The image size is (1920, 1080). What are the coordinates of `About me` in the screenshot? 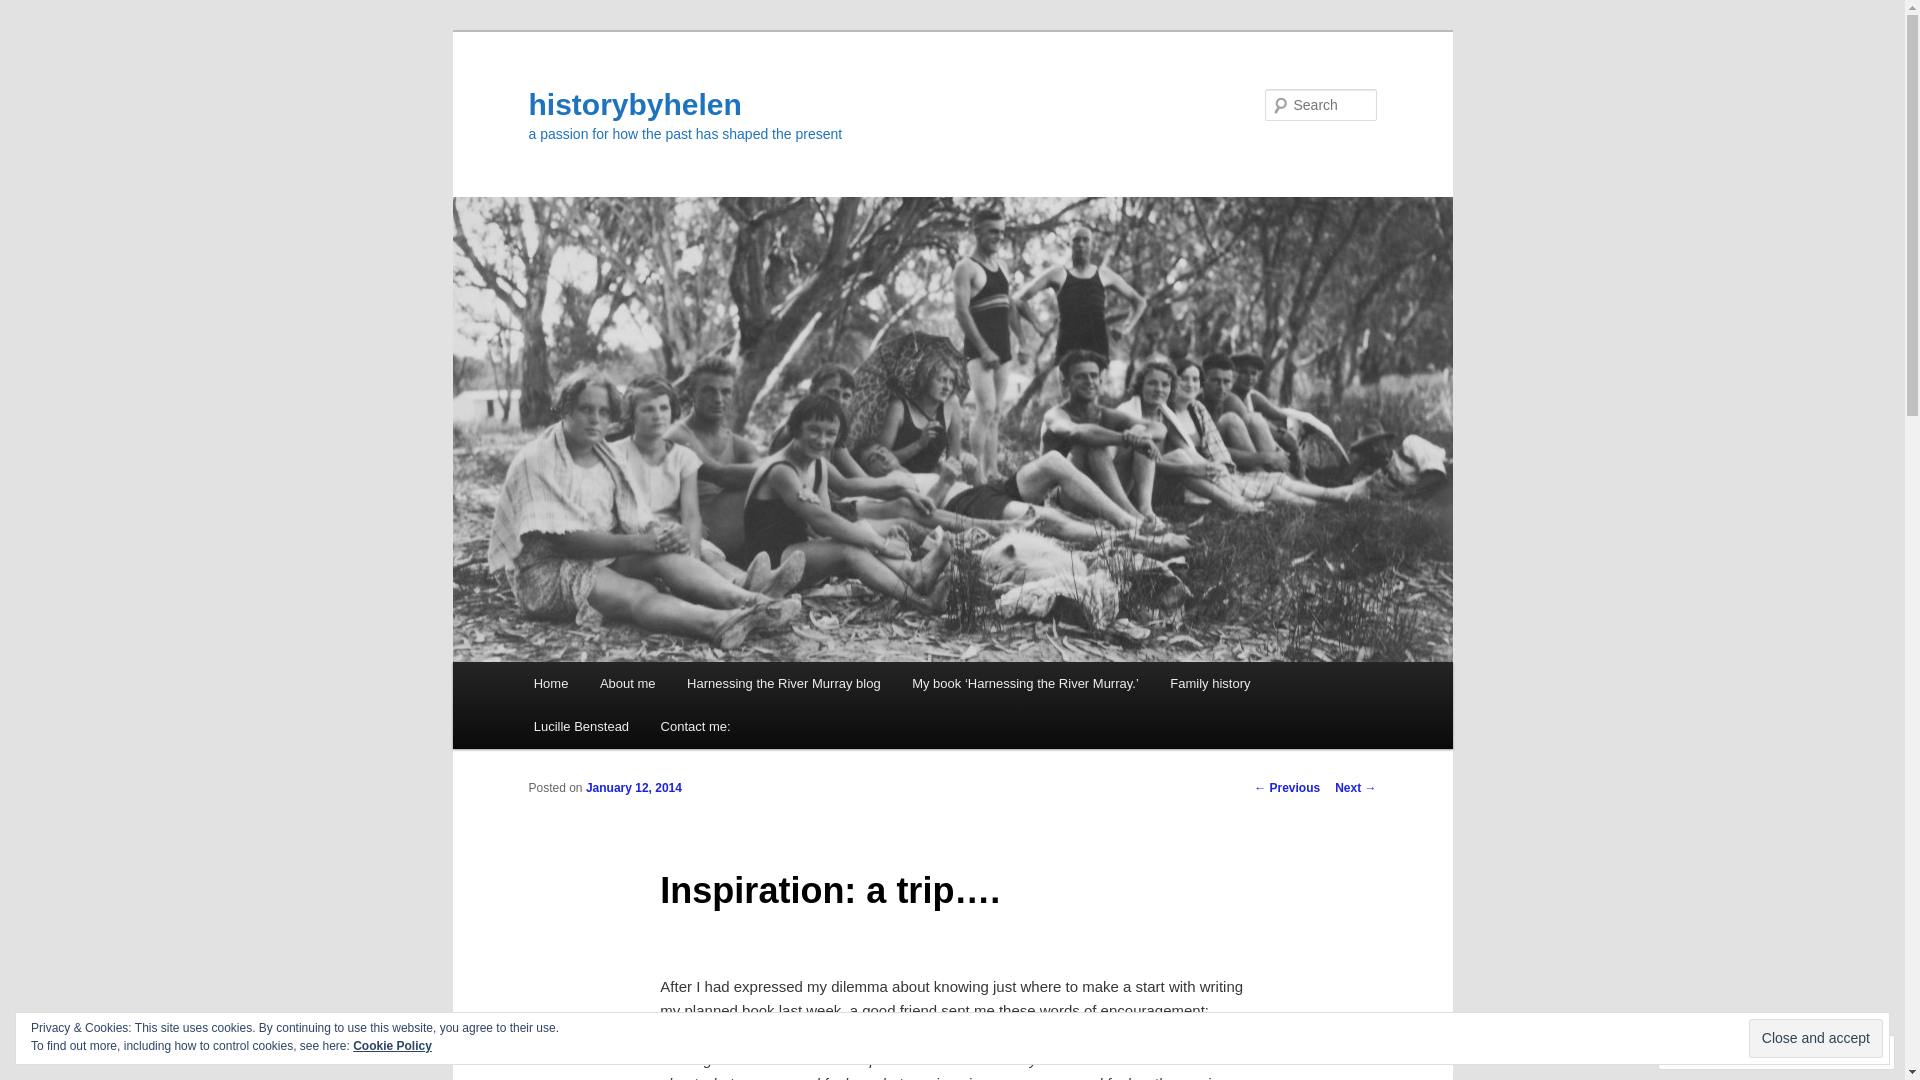 It's located at (628, 684).